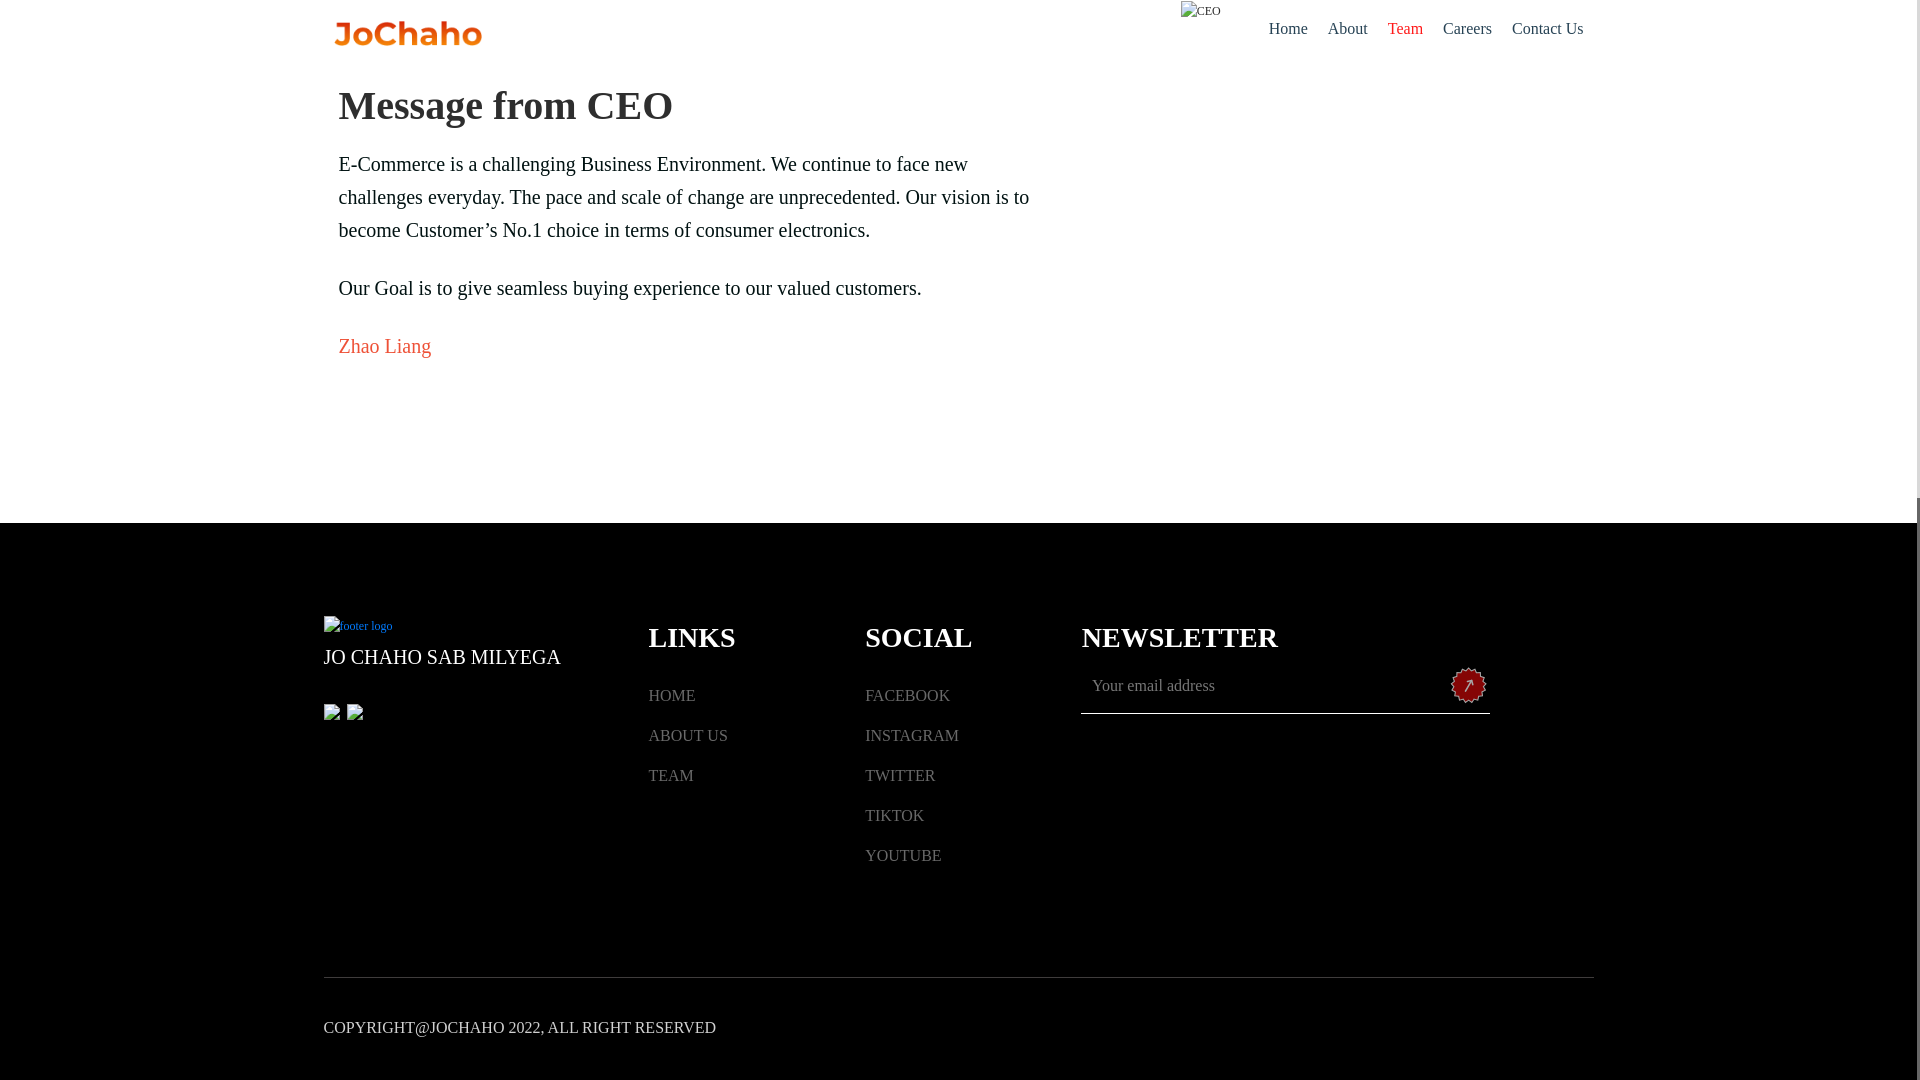 The width and height of the screenshot is (1920, 1080). Describe the element at coordinates (688, 735) in the screenshot. I see `ABOUT US` at that location.